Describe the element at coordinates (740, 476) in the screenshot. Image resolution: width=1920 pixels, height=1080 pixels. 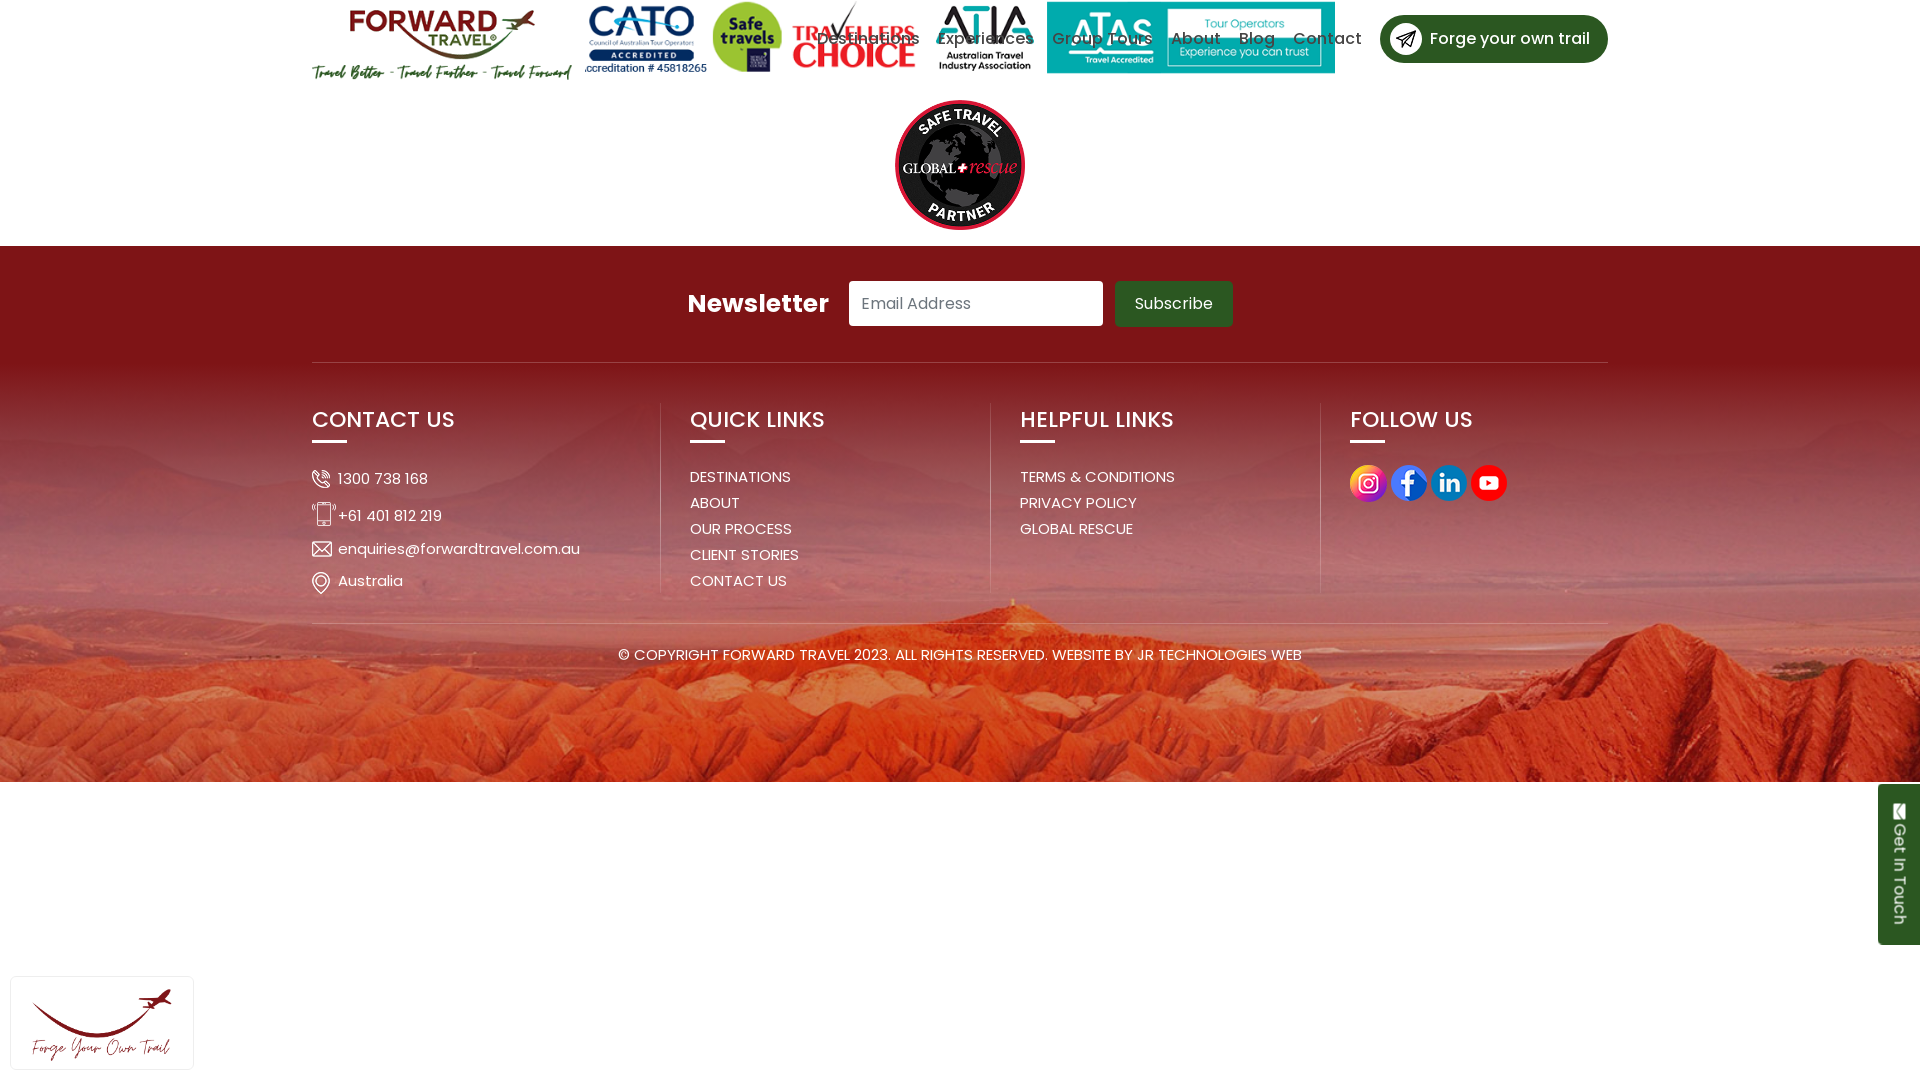
I see `DESTINATIONS` at that location.